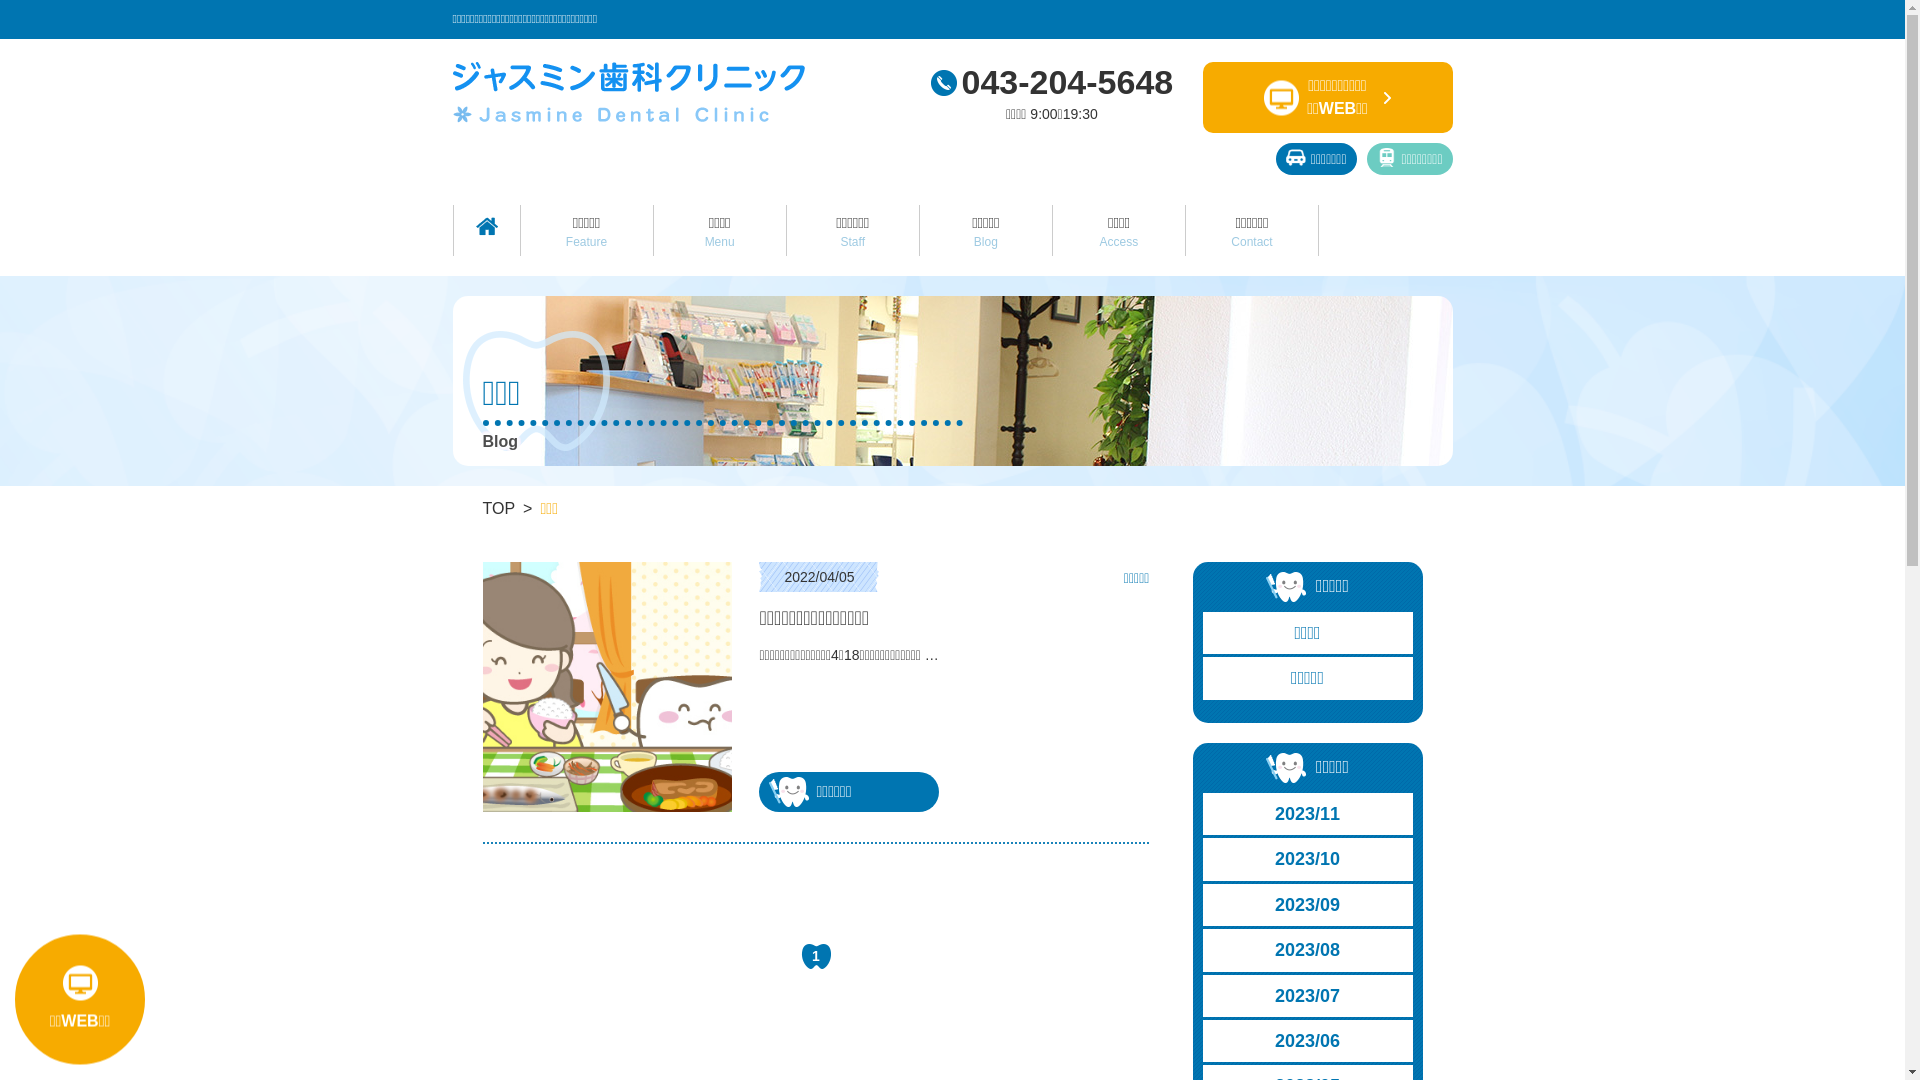 This screenshot has width=1920, height=1080. Describe the element at coordinates (816, 956) in the screenshot. I see `1` at that location.